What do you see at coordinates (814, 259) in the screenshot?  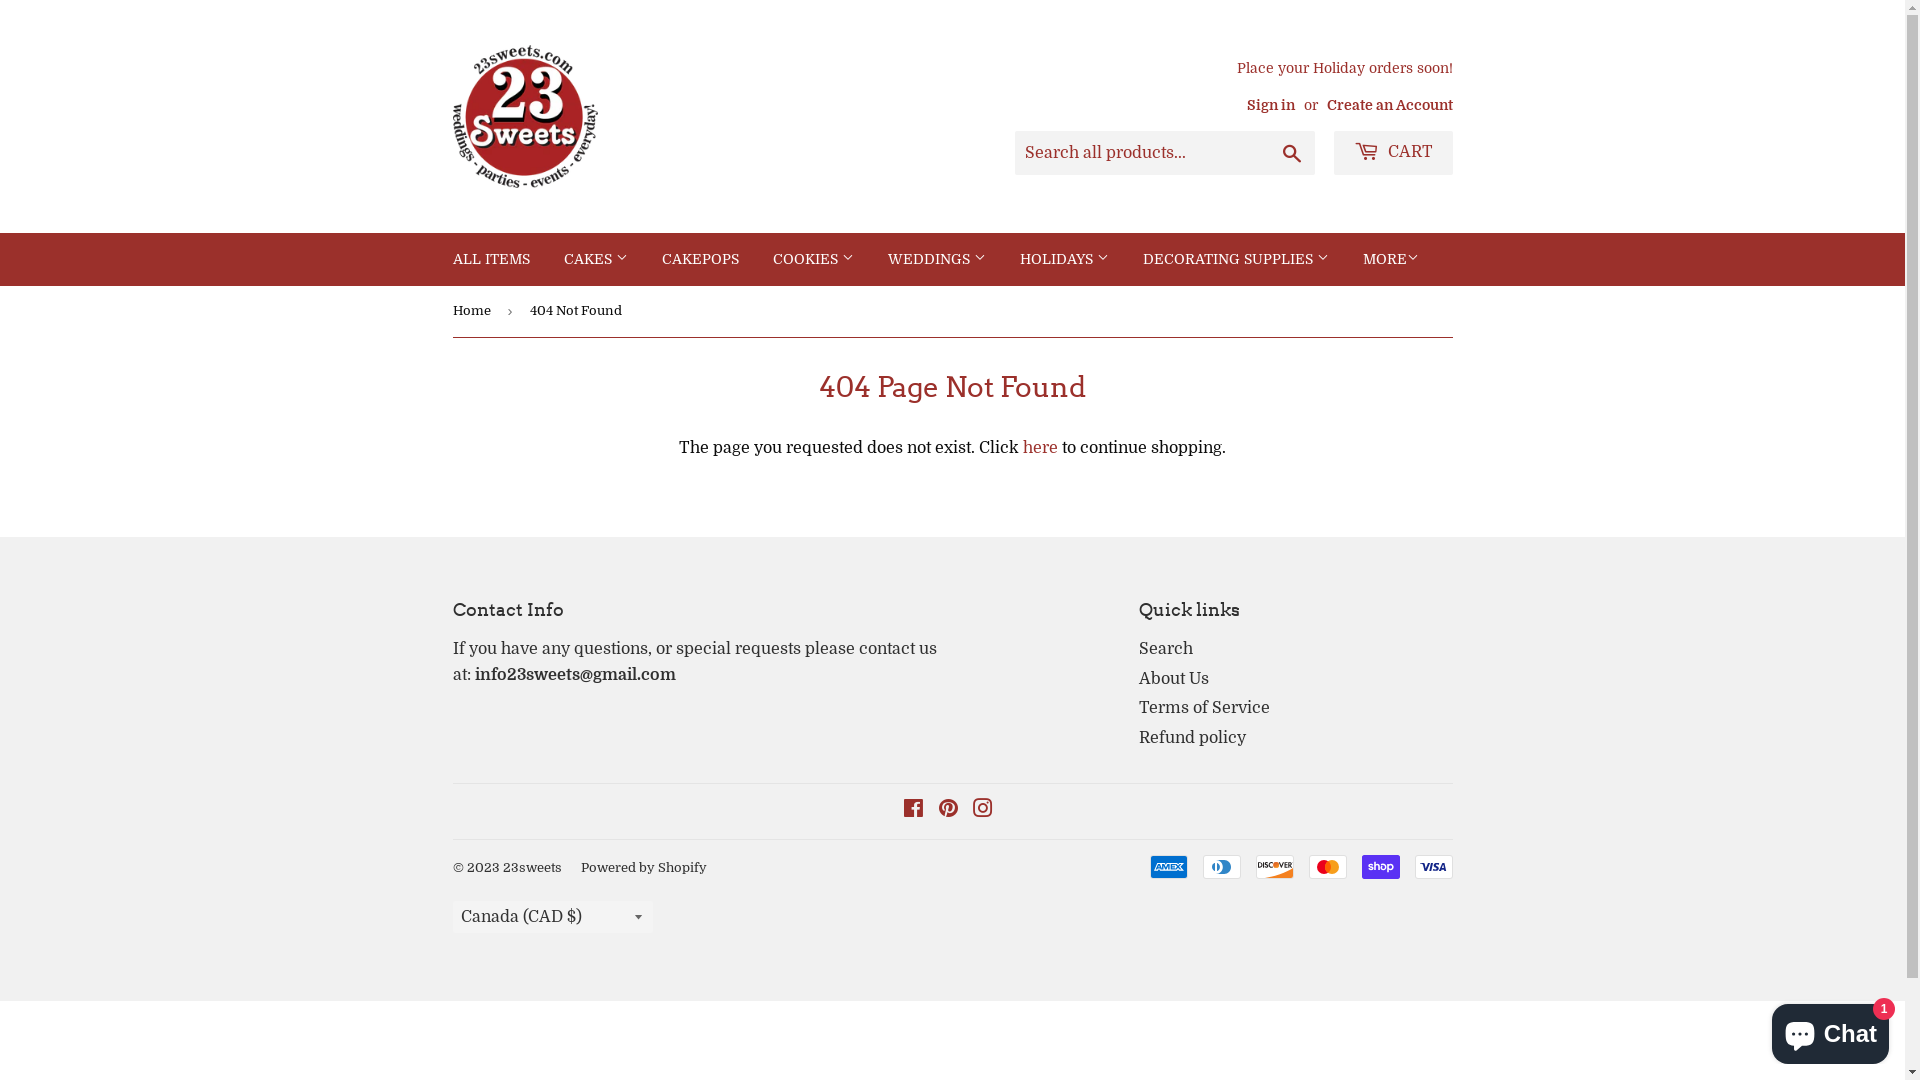 I see `COOKIES` at bounding box center [814, 259].